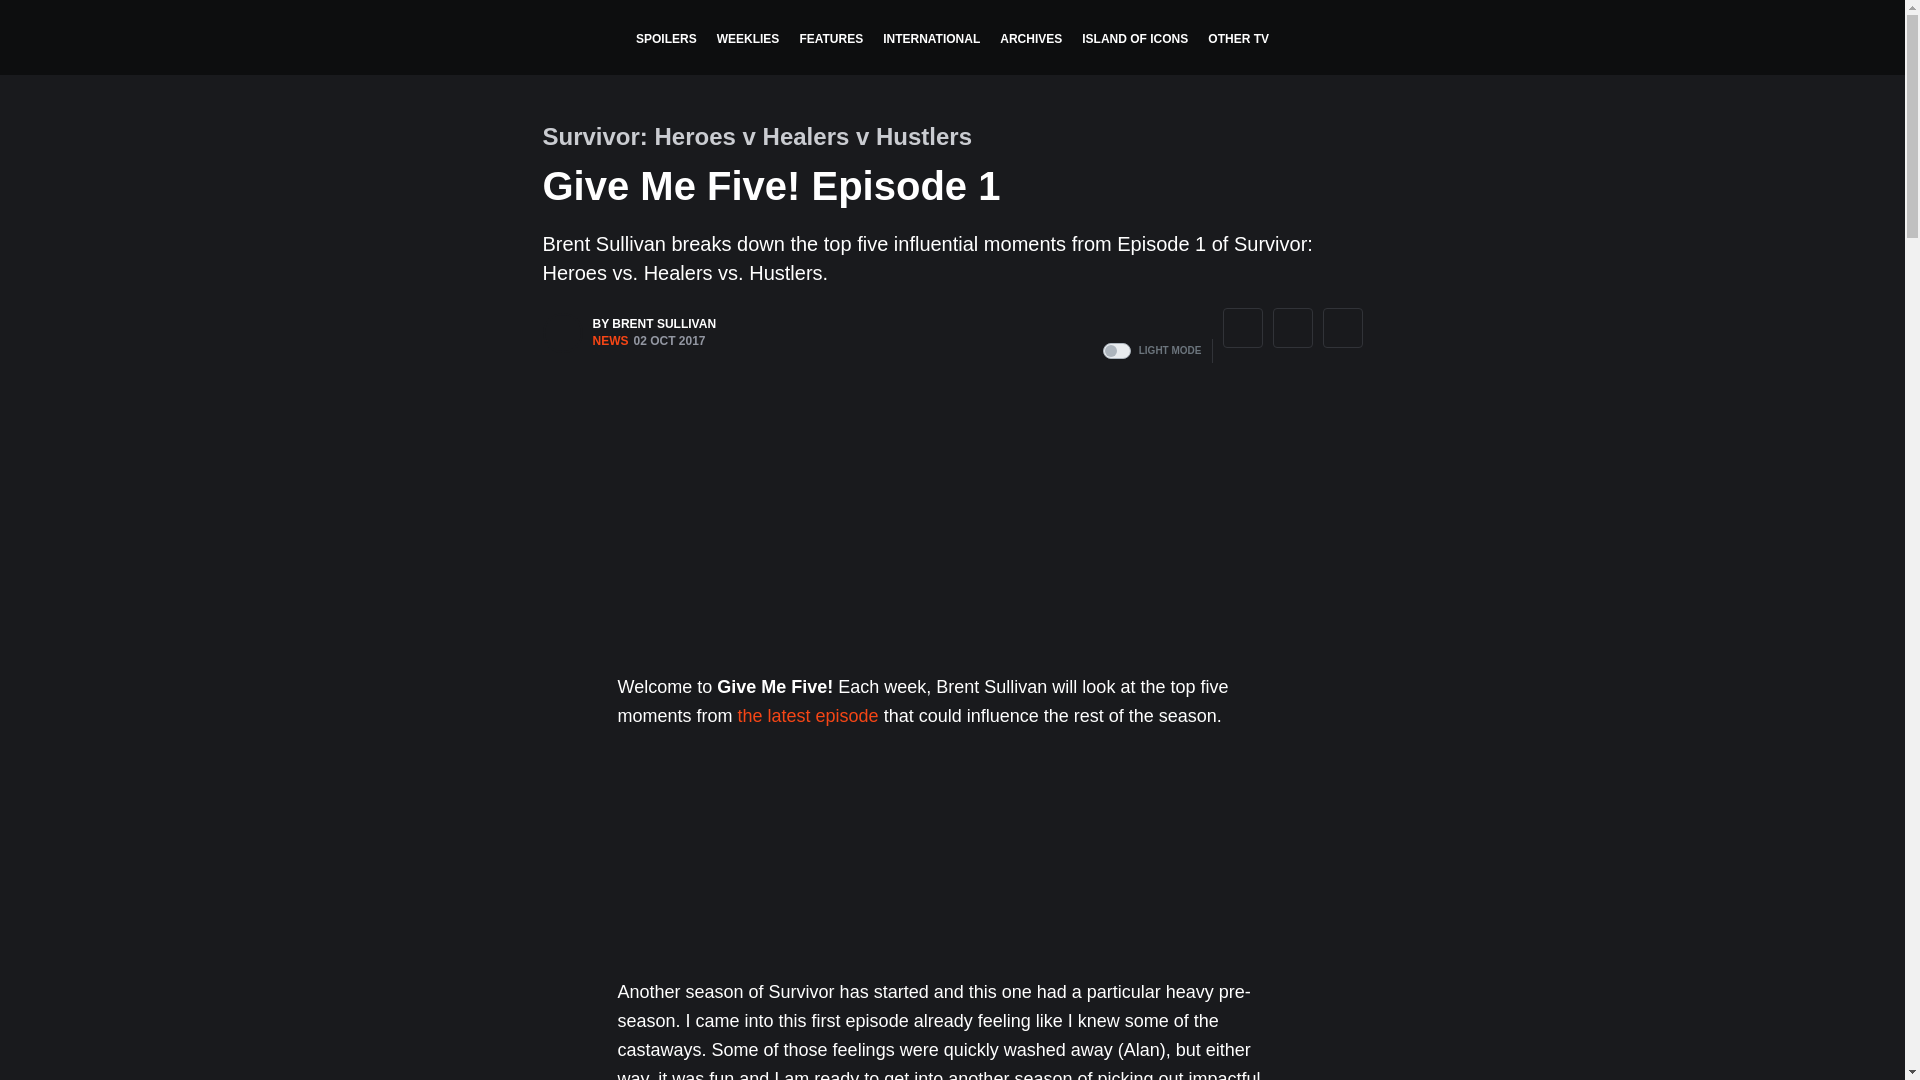 Image resolution: width=1920 pixels, height=1080 pixels. Describe the element at coordinates (748, 40) in the screenshot. I see `WEEKLIES` at that location.